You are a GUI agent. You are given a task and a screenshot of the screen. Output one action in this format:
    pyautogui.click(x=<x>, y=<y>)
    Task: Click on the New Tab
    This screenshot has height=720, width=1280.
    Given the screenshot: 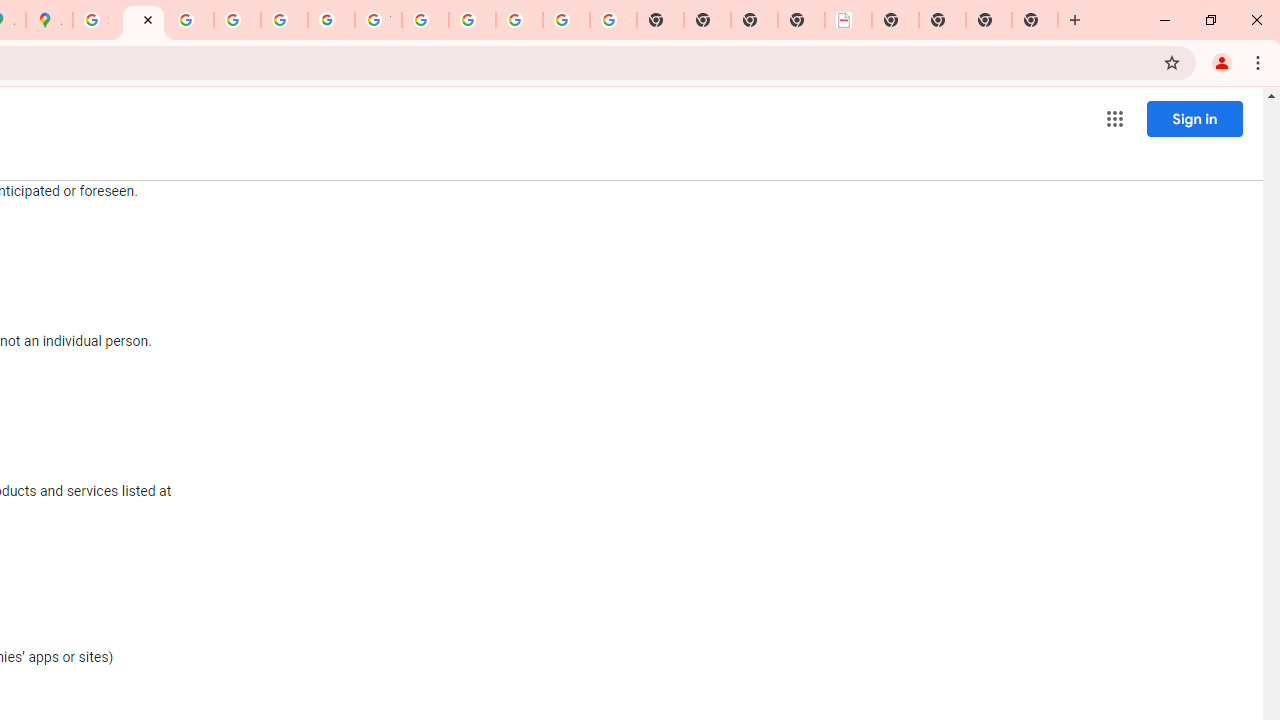 What is the action you would take?
    pyautogui.click(x=1035, y=20)
    